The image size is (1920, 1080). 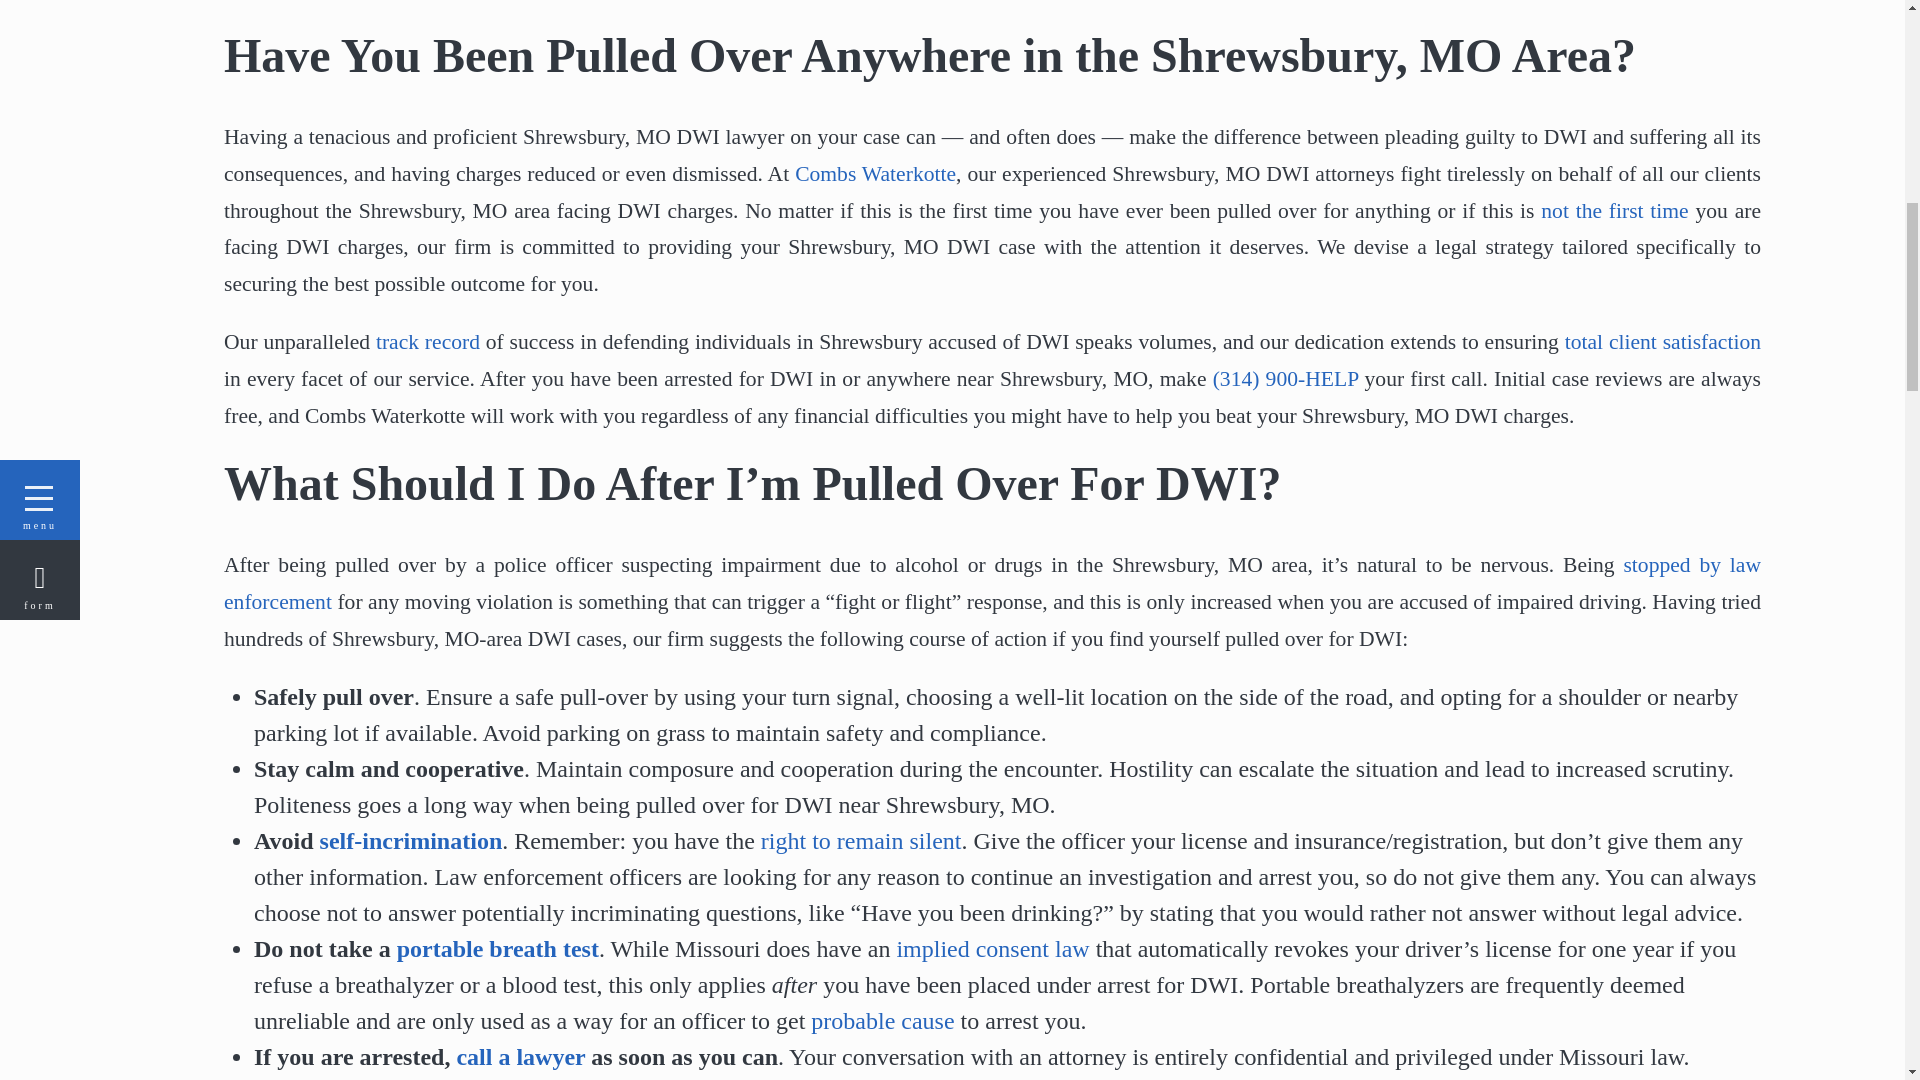 What do you see at coordinates (875, 174) in the screenshot?
I see `Combs Waterkotte` at bounding box center [875, 174].